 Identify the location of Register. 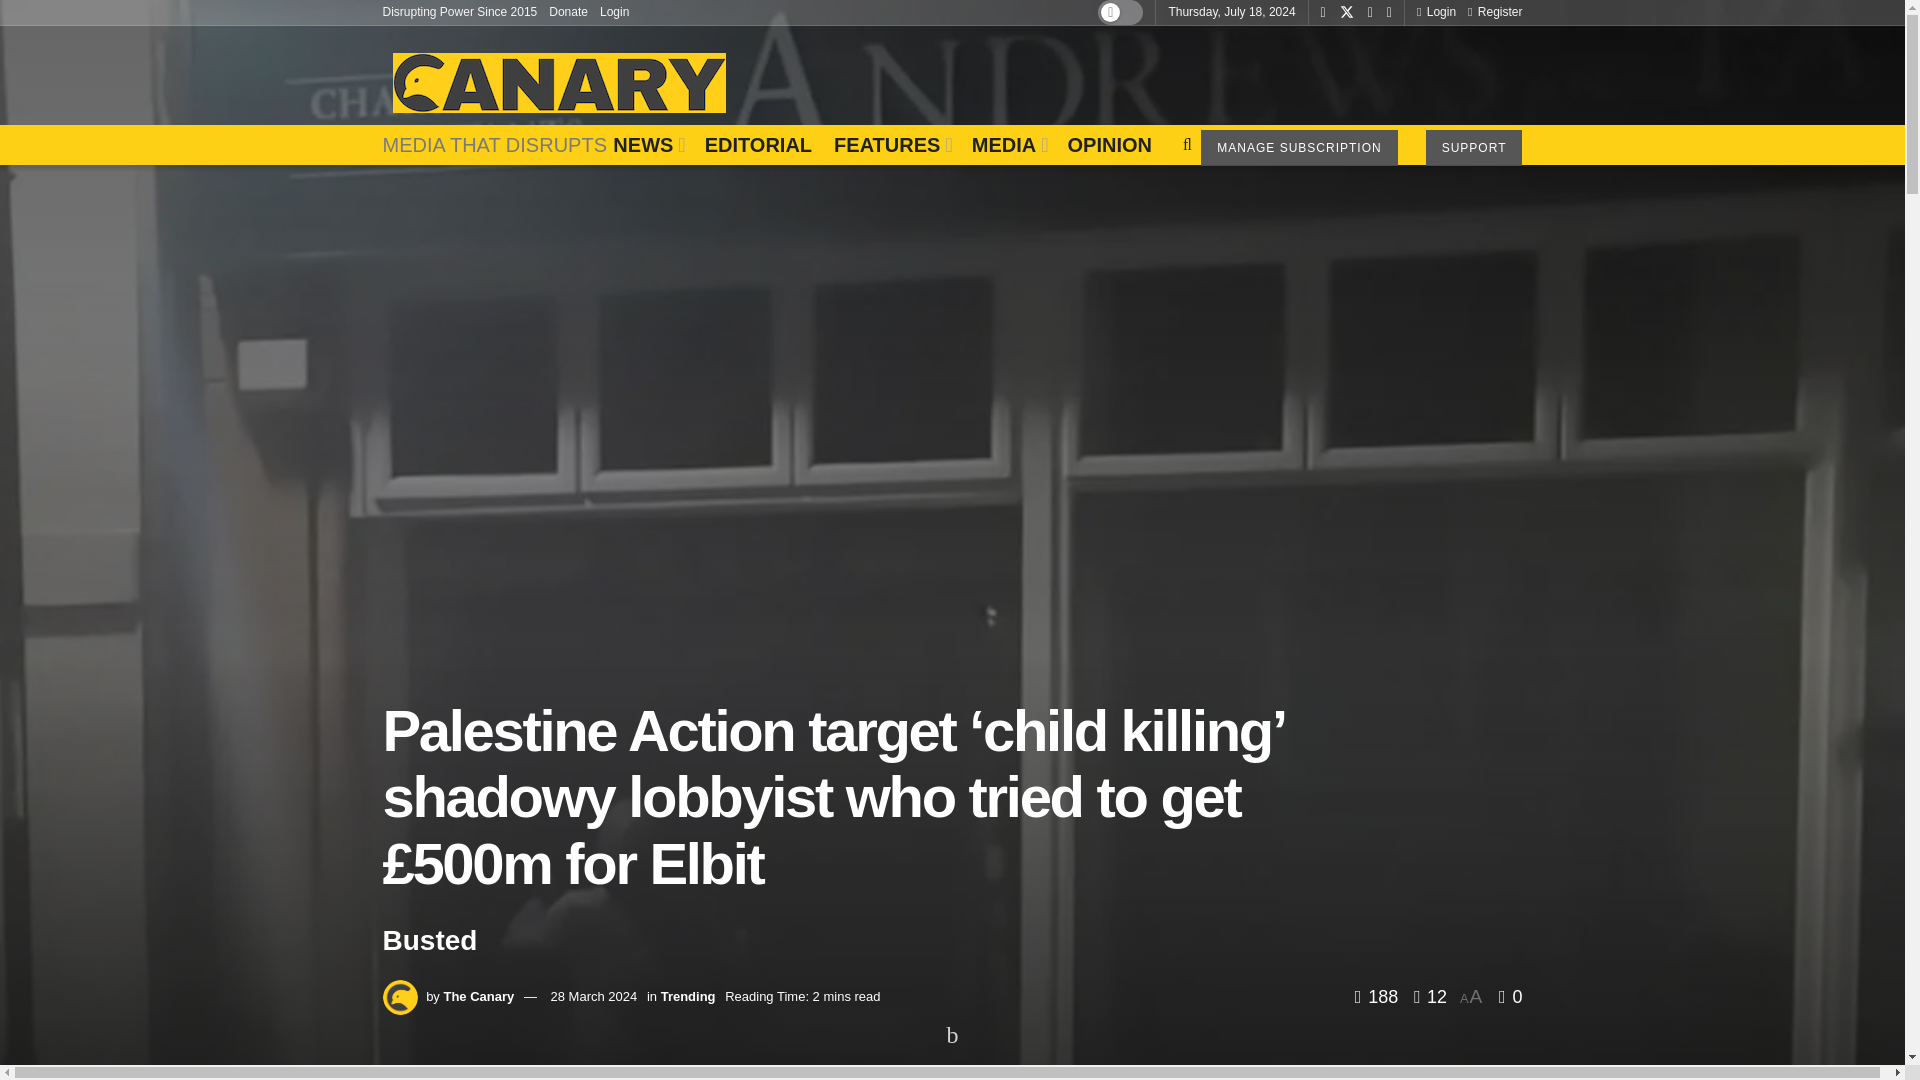
(1495, 12).